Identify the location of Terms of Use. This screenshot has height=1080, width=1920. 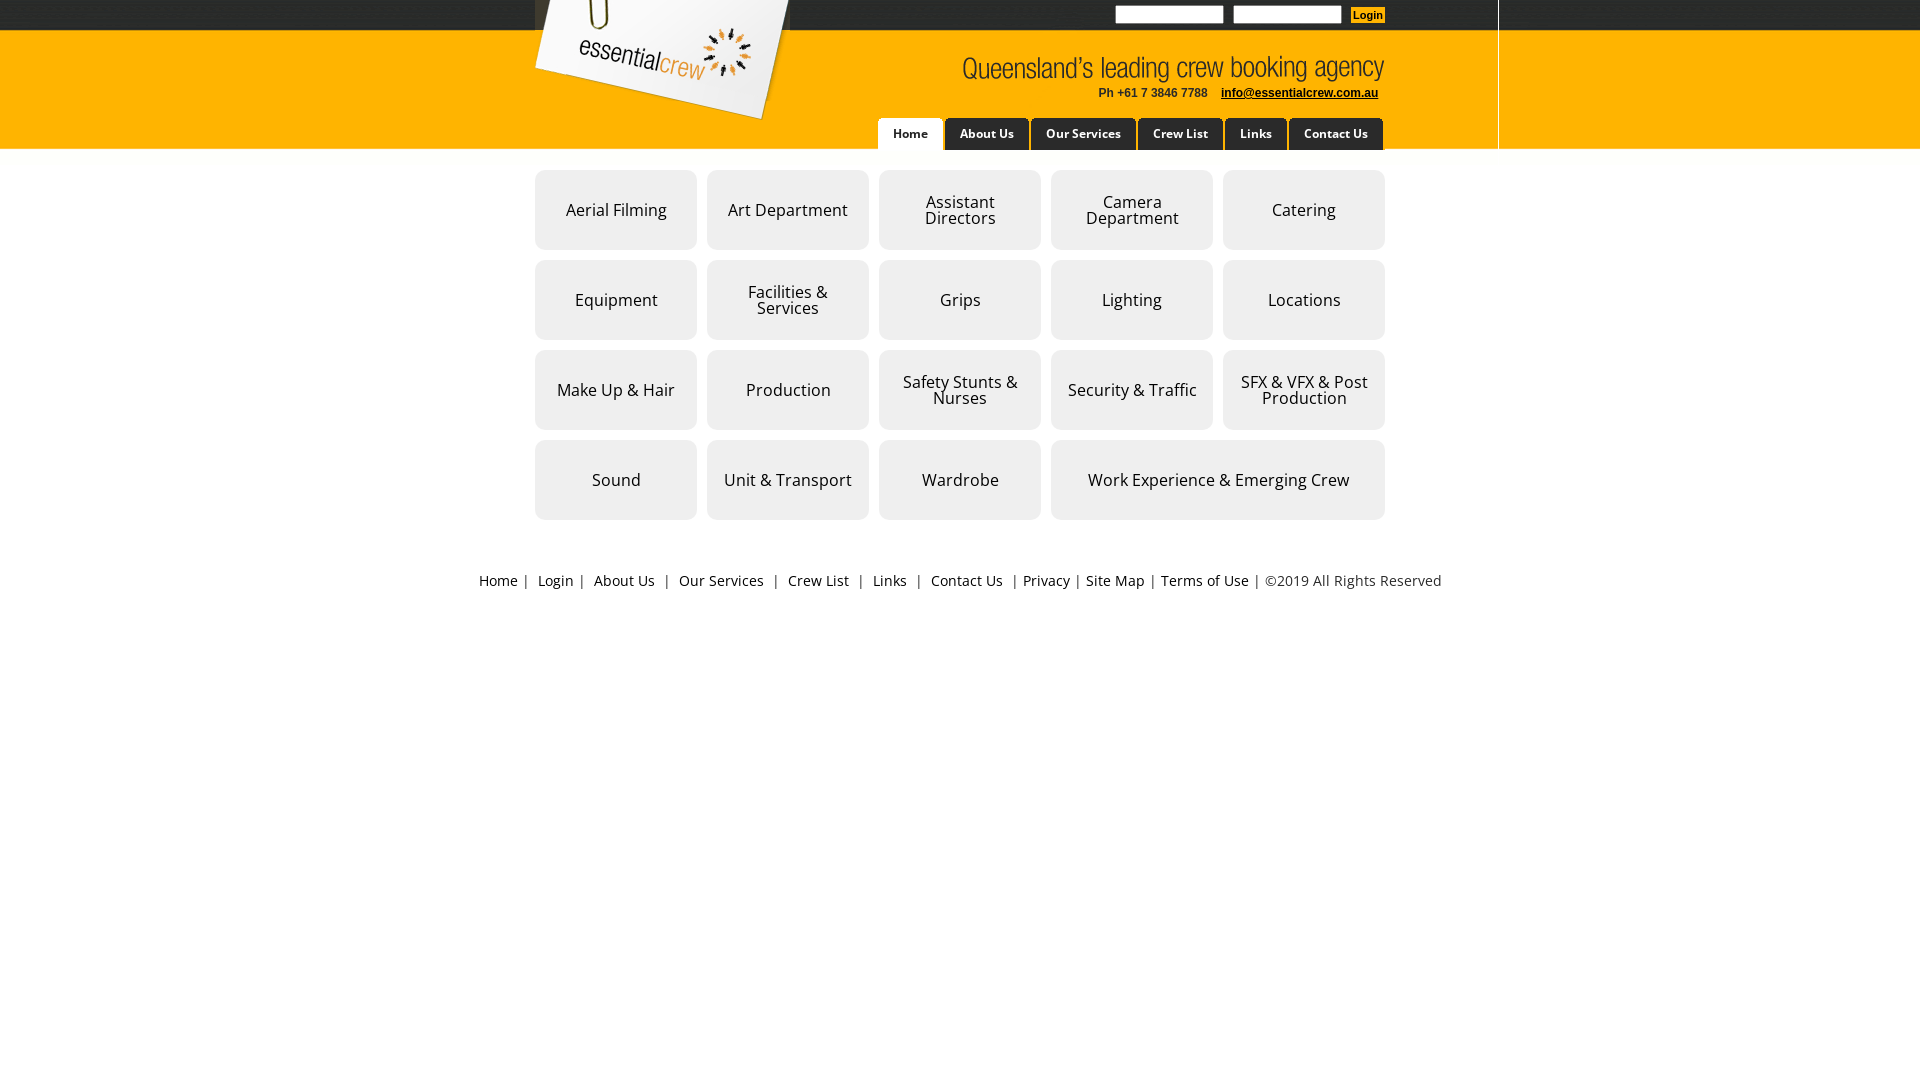
(1204, 580).